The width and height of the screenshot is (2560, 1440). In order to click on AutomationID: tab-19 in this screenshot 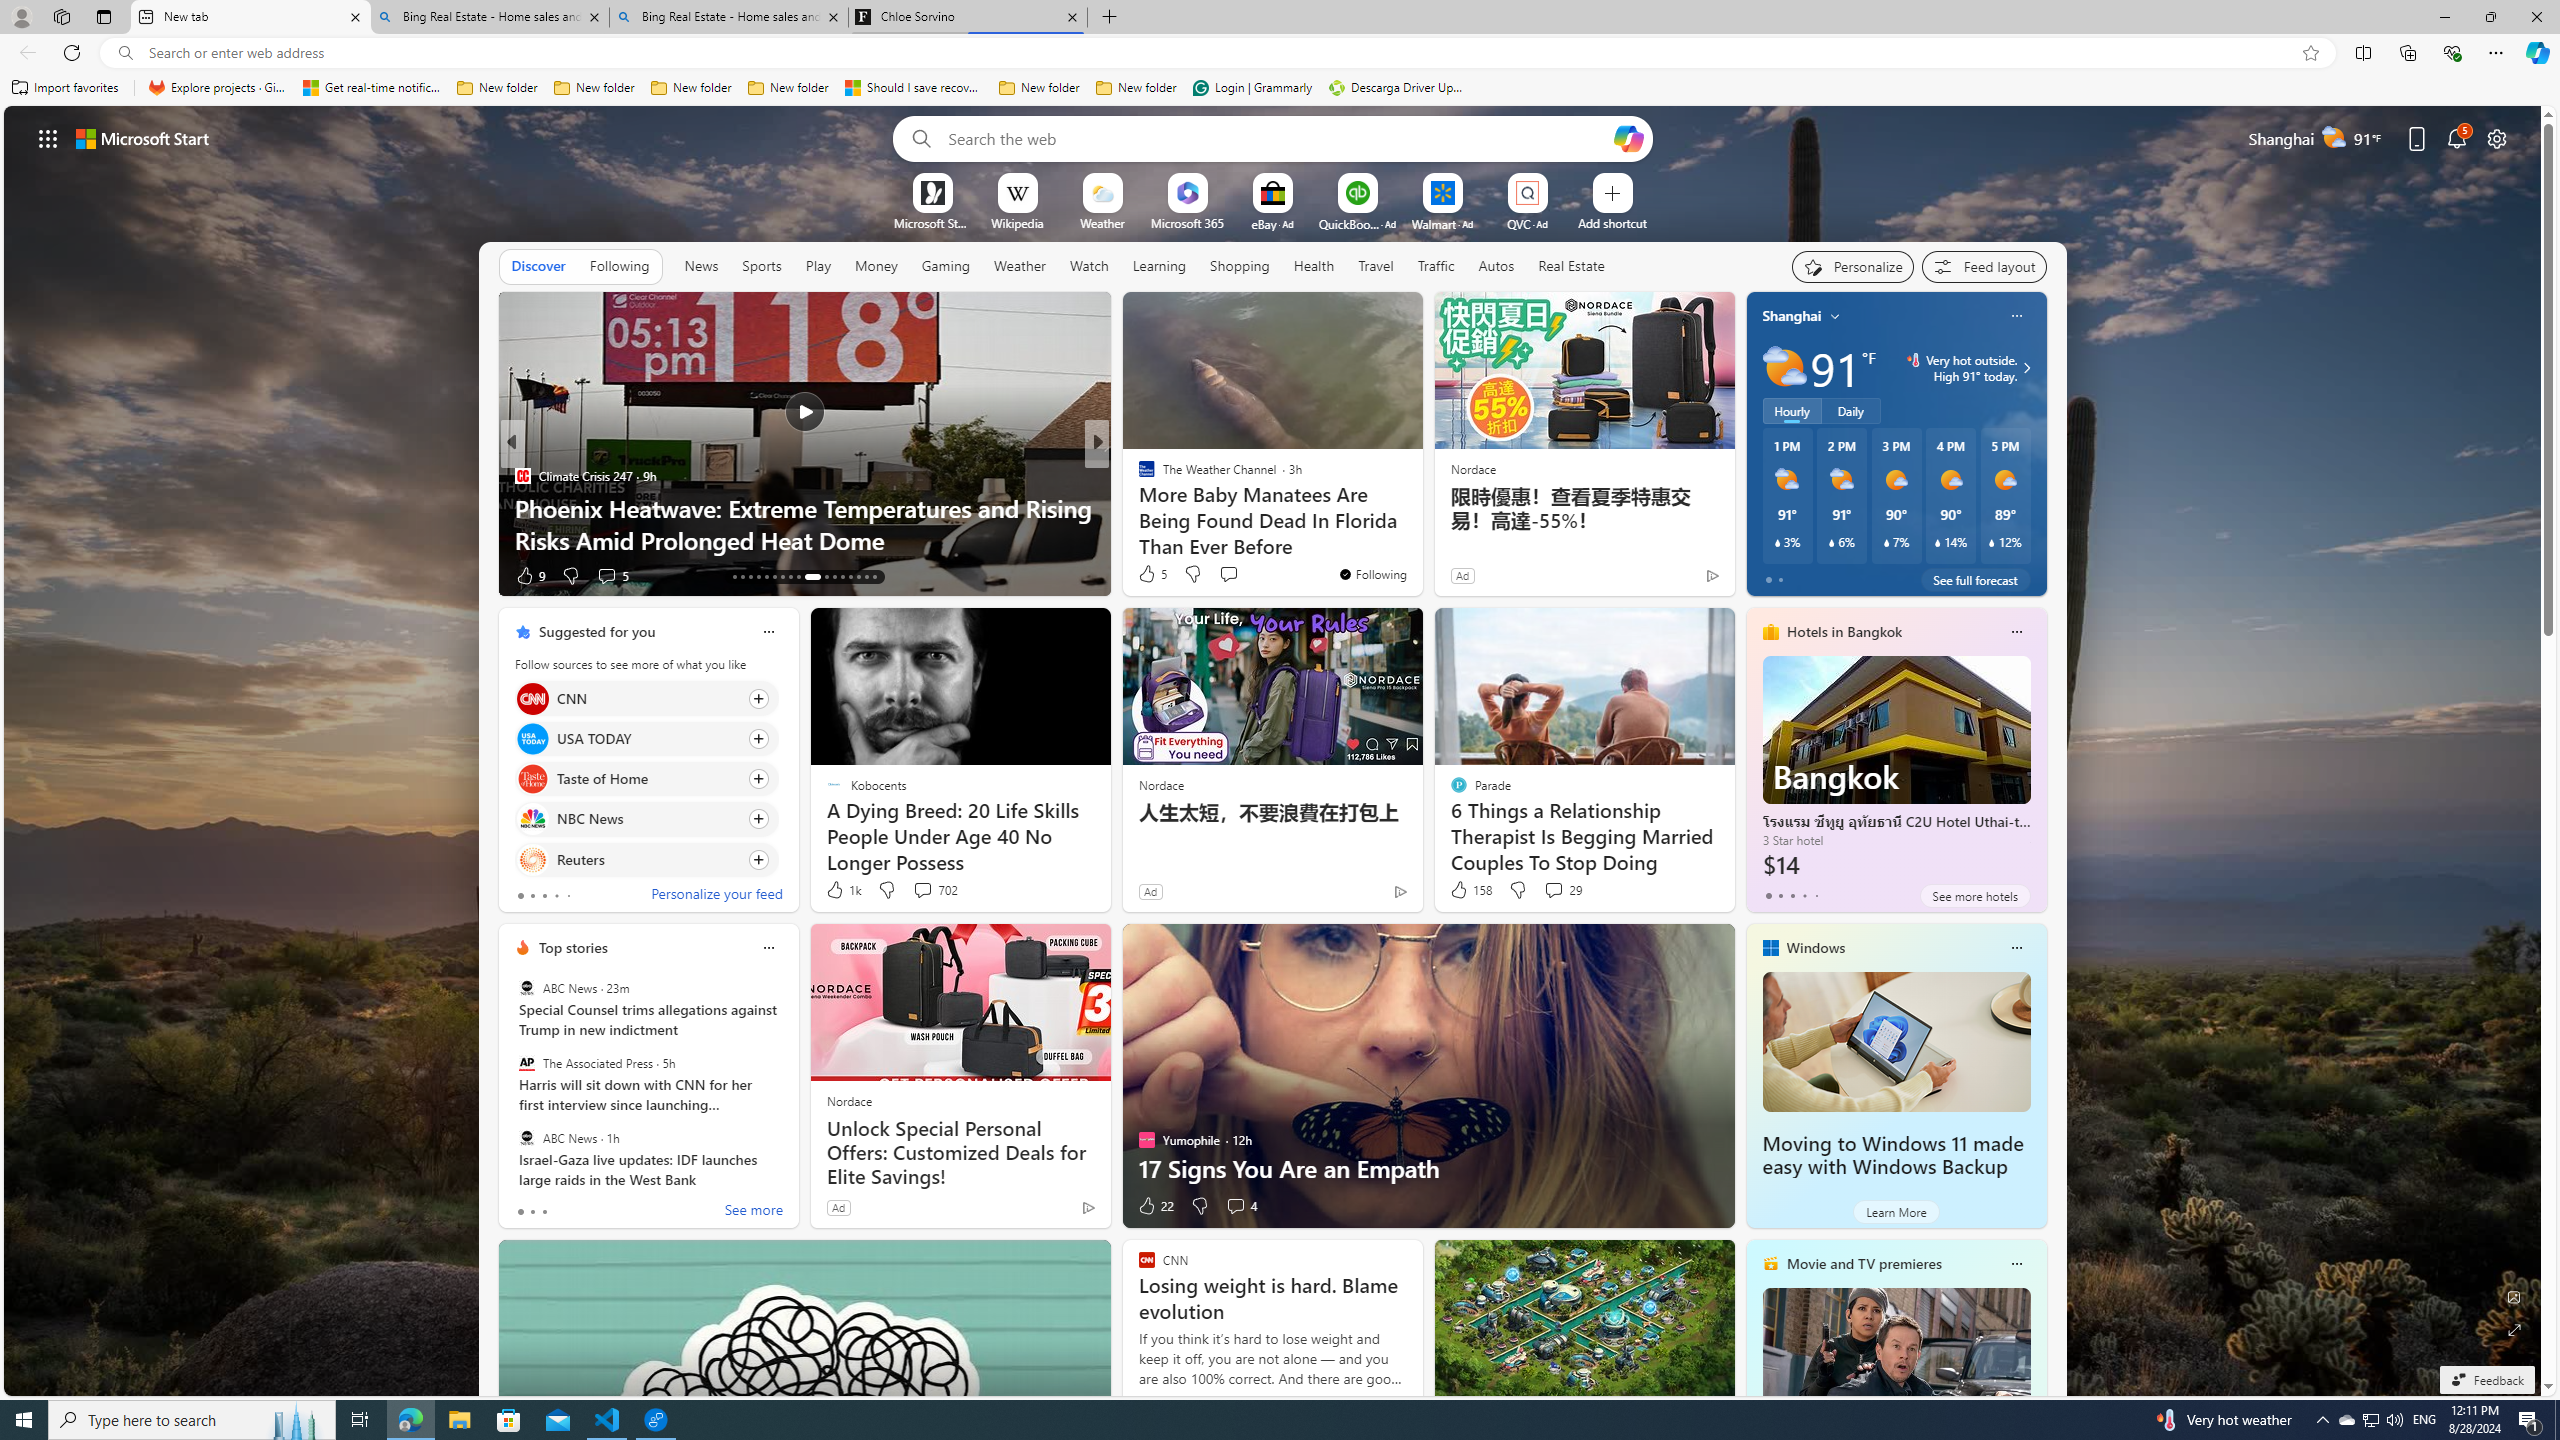, I will do `click(782, 577)`.